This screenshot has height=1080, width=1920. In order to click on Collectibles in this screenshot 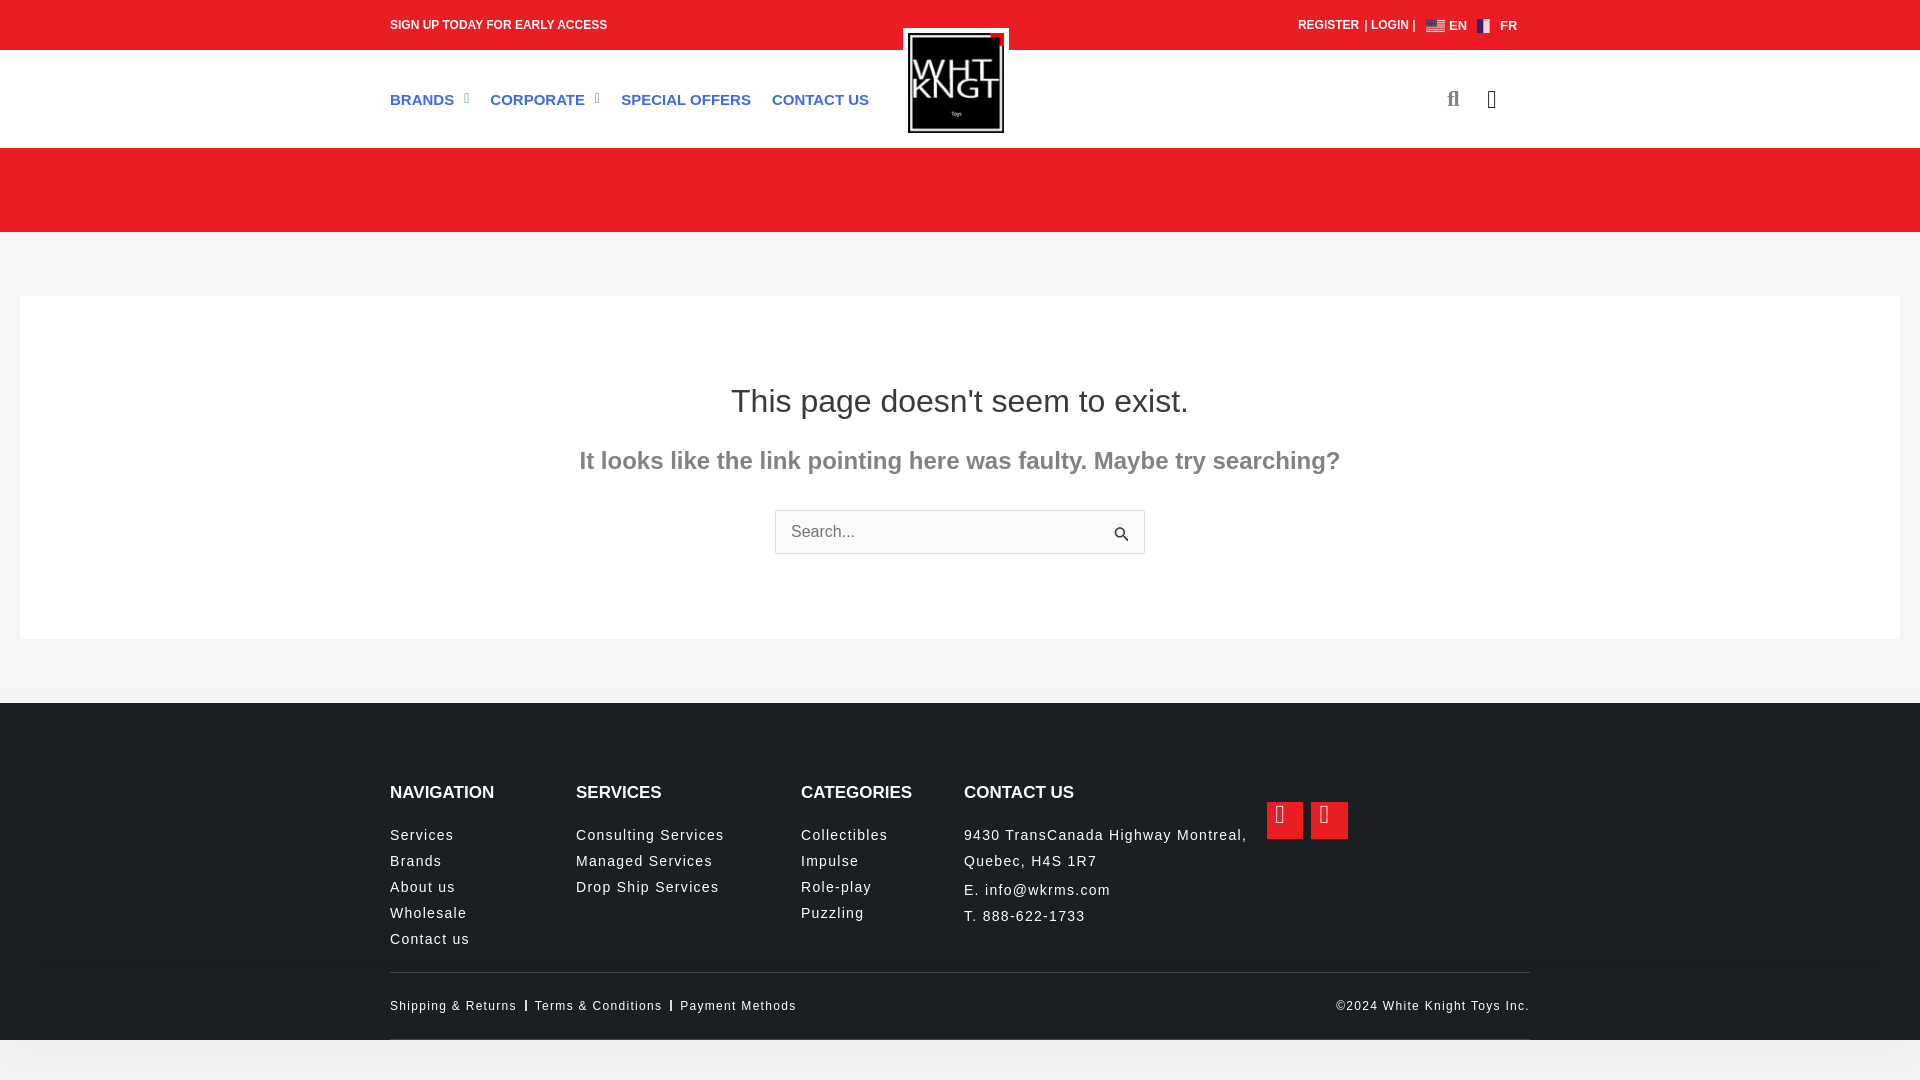, I will do `click(882, 834)`.